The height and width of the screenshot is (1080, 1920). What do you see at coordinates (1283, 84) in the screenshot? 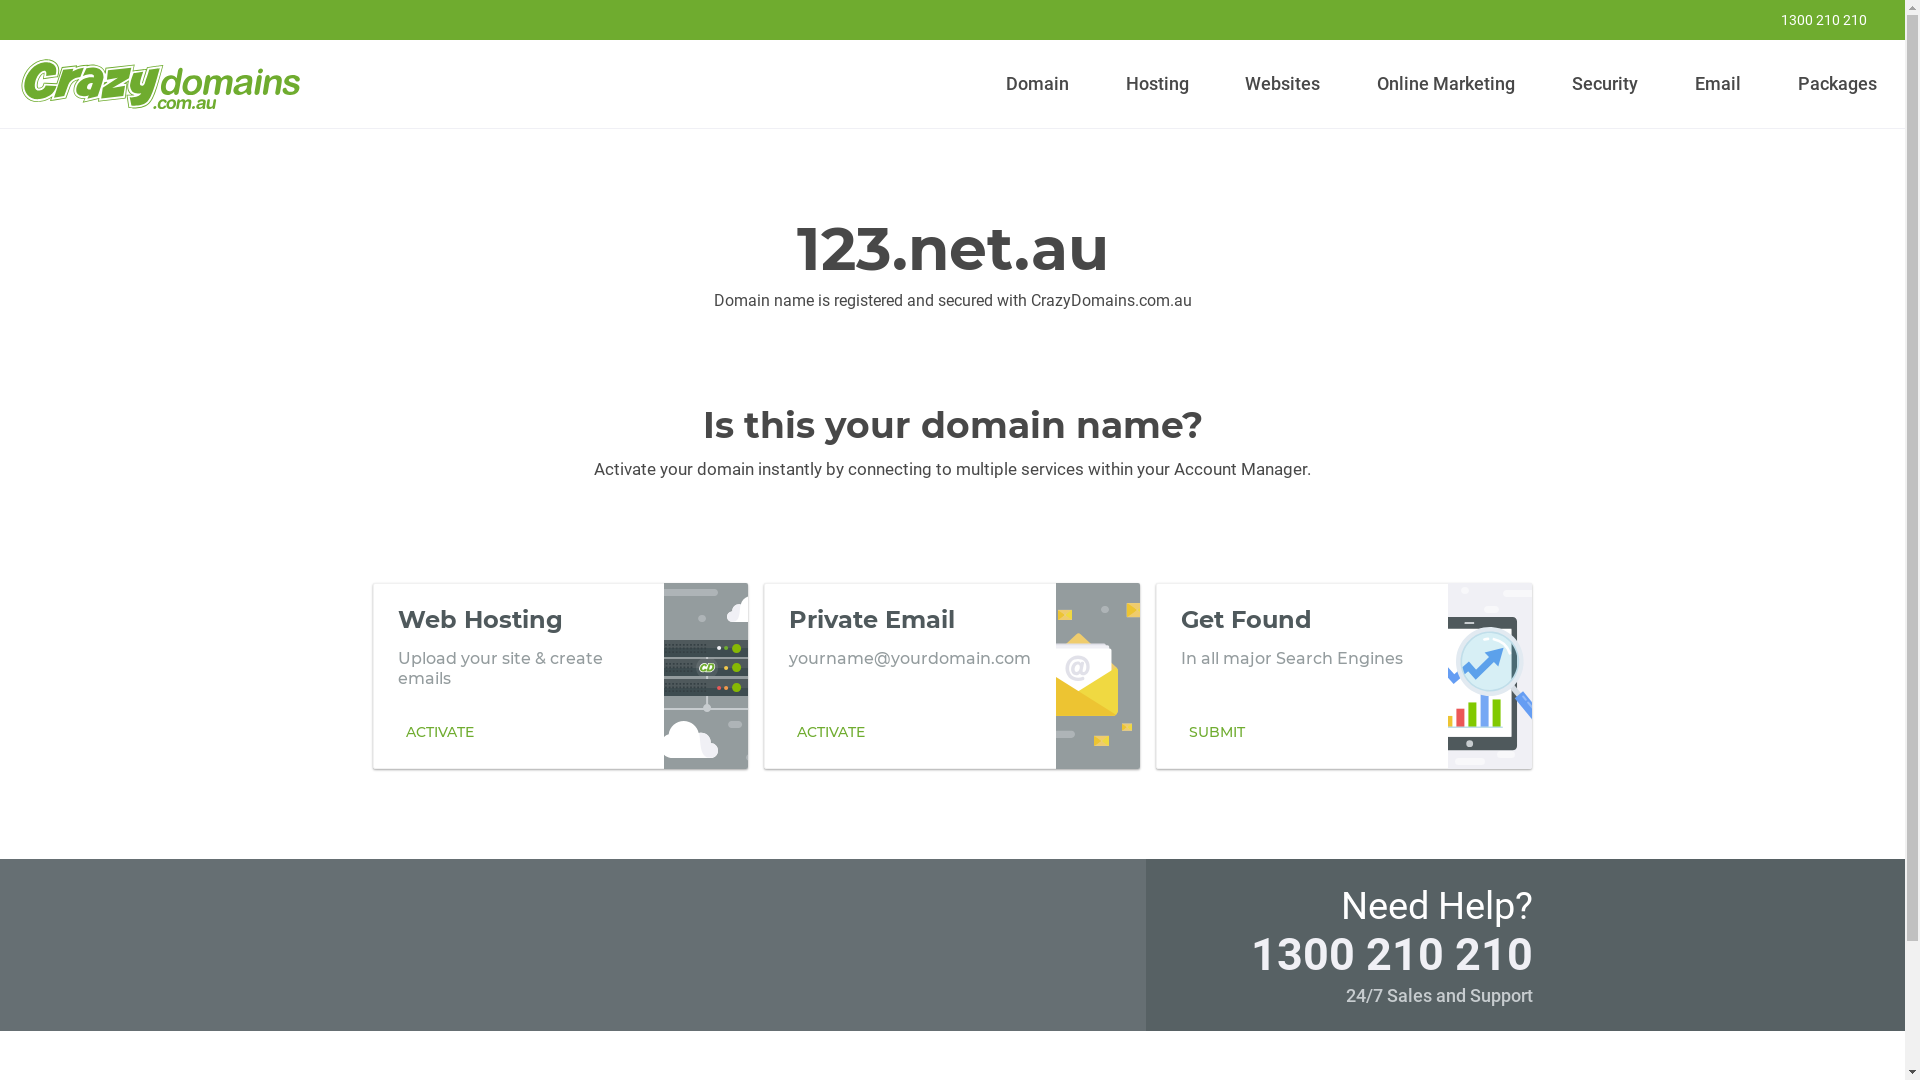
I see `Websites` at bounding box center [1283, 84].